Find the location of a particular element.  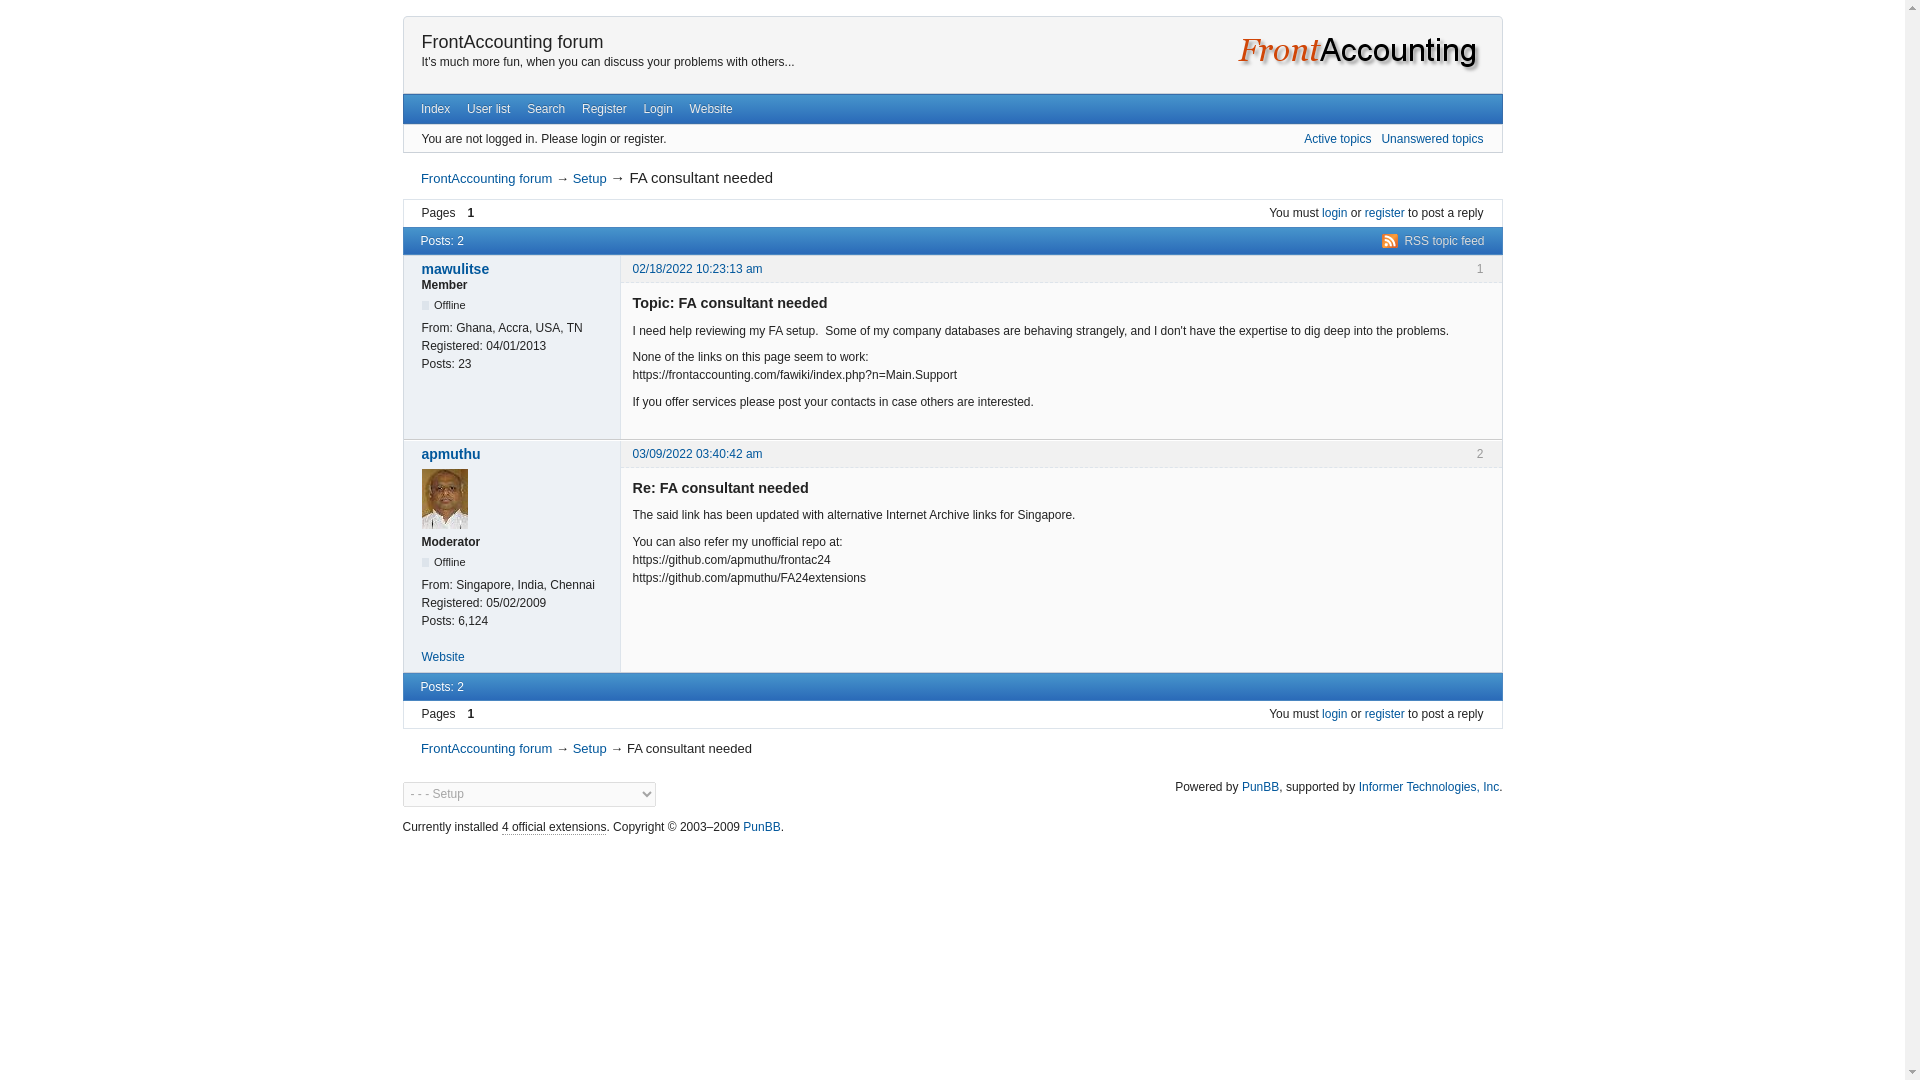

Login is located at coordinates (658, 109).